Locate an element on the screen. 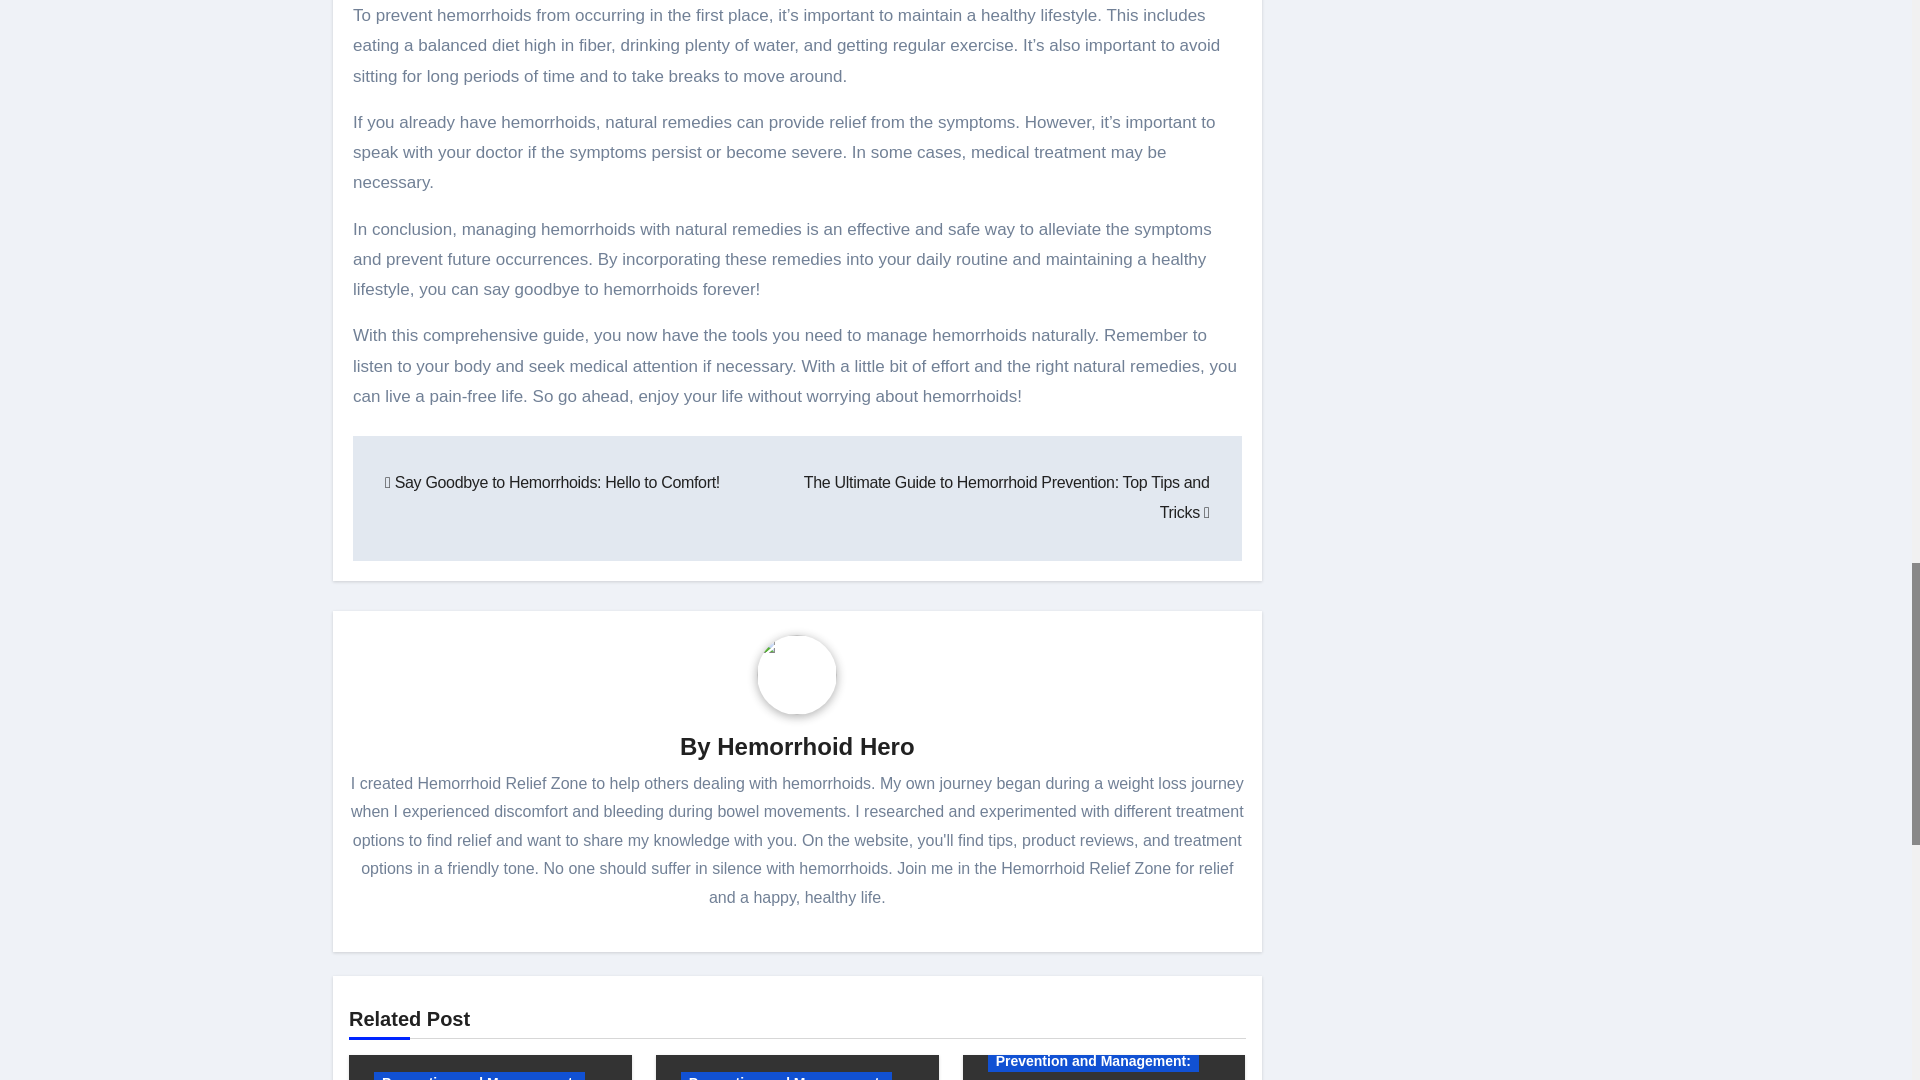 The height and width of the screenshot is (1080, 1920). Prevention and Management: is located at coordinates (786, 1076).